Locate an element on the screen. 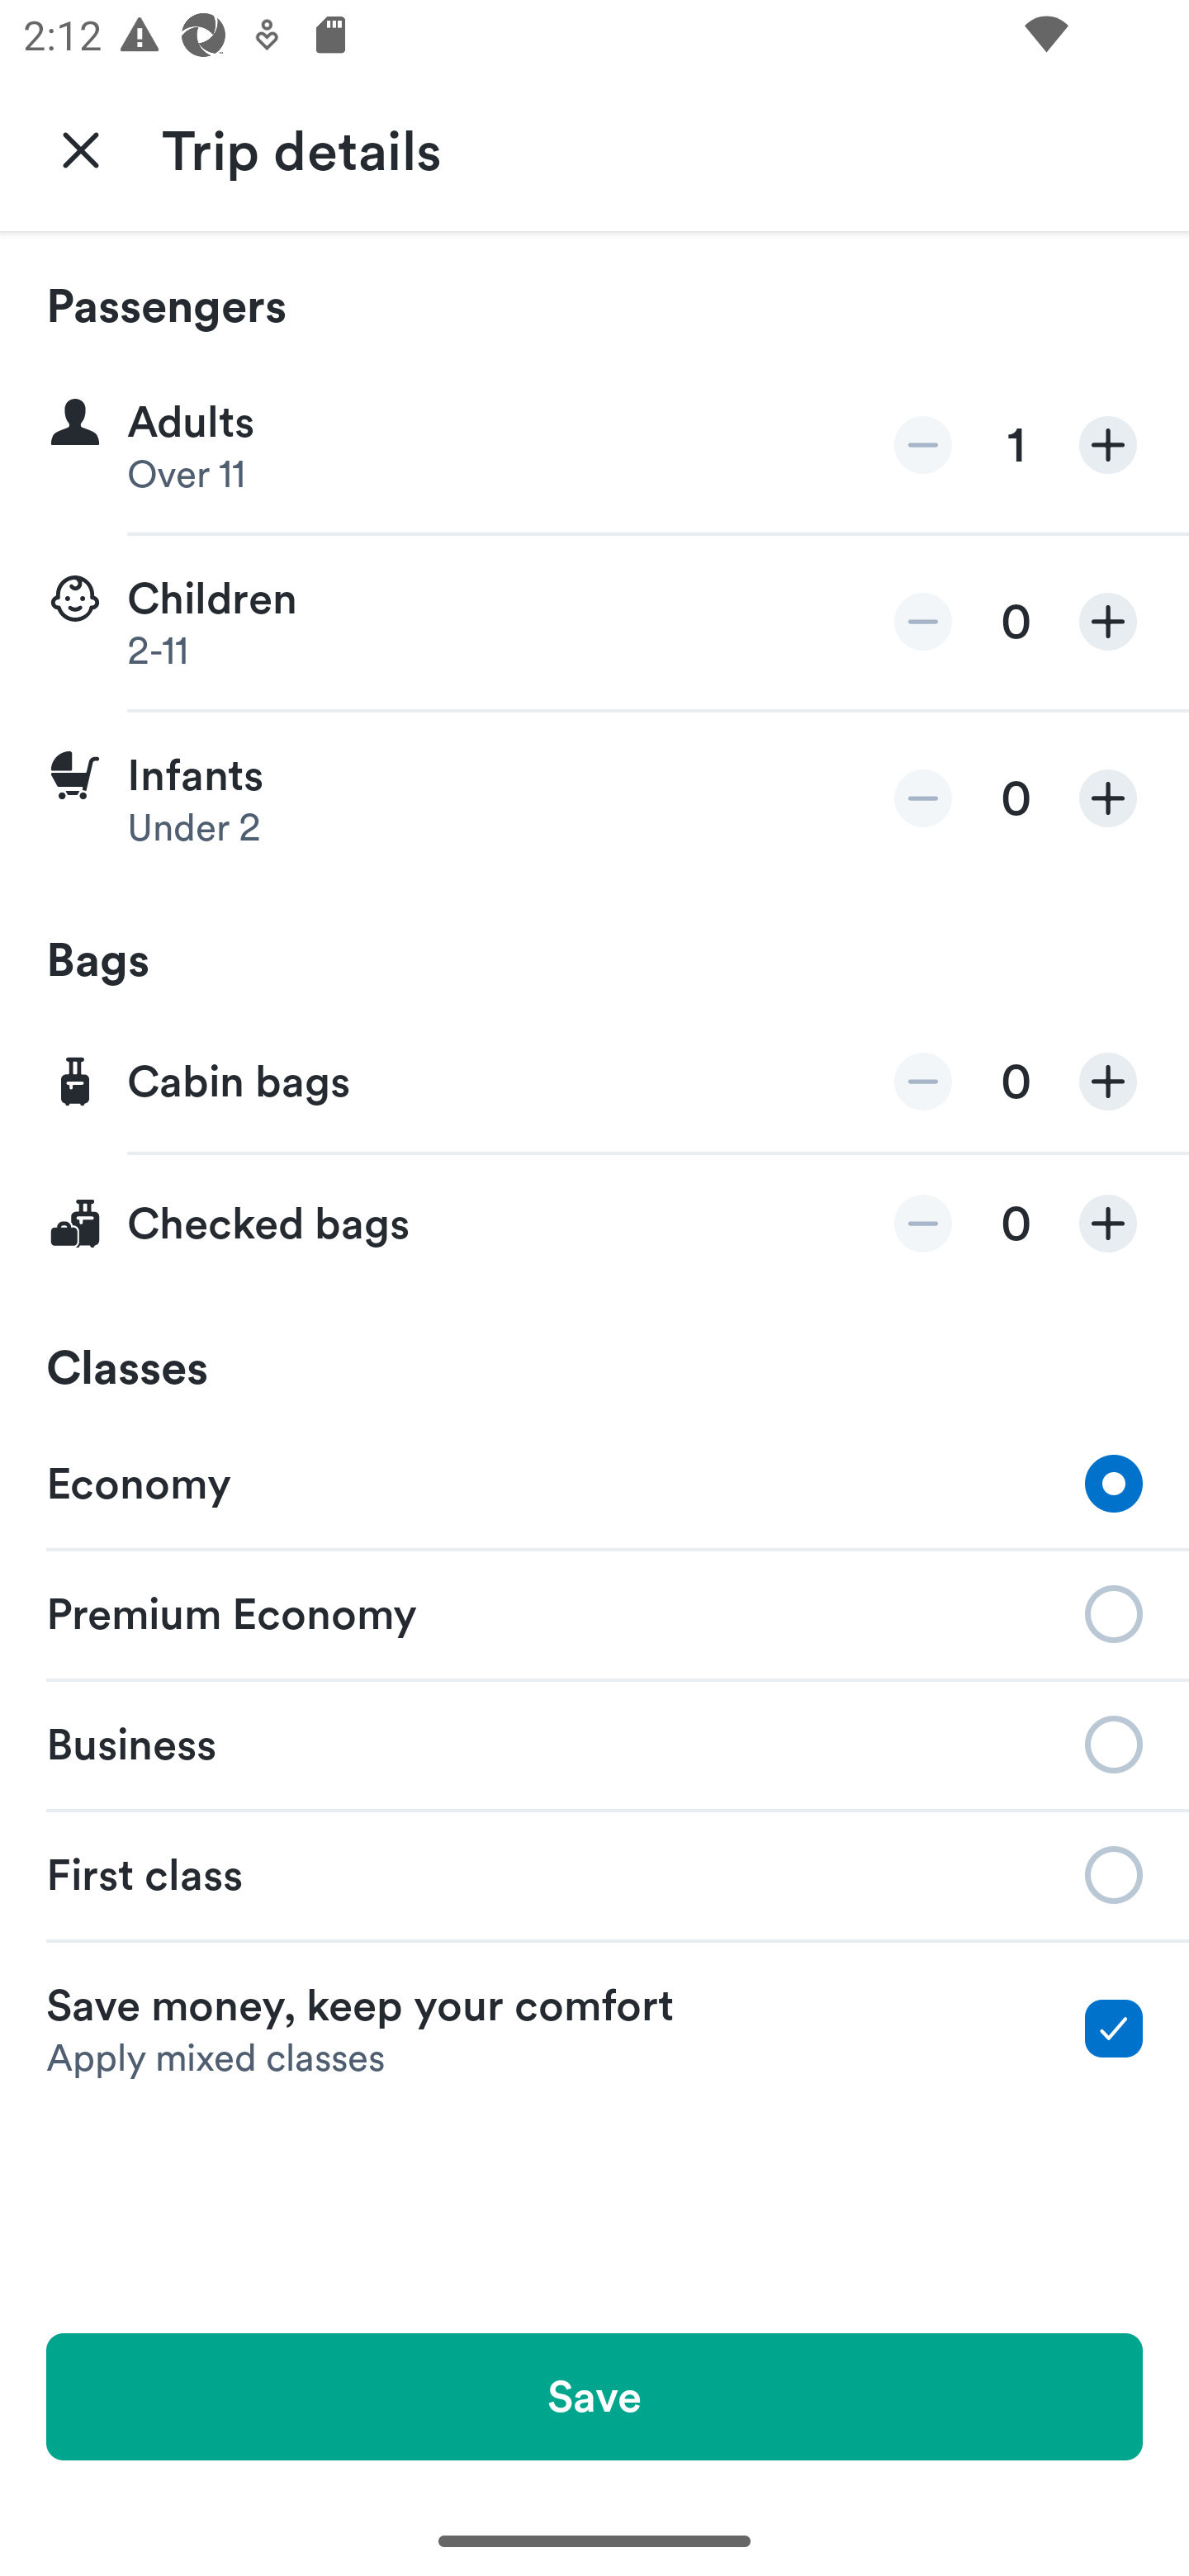 The width and height of the screenshot is (1189, 2576). Remove is located at coordinates (923, 621).